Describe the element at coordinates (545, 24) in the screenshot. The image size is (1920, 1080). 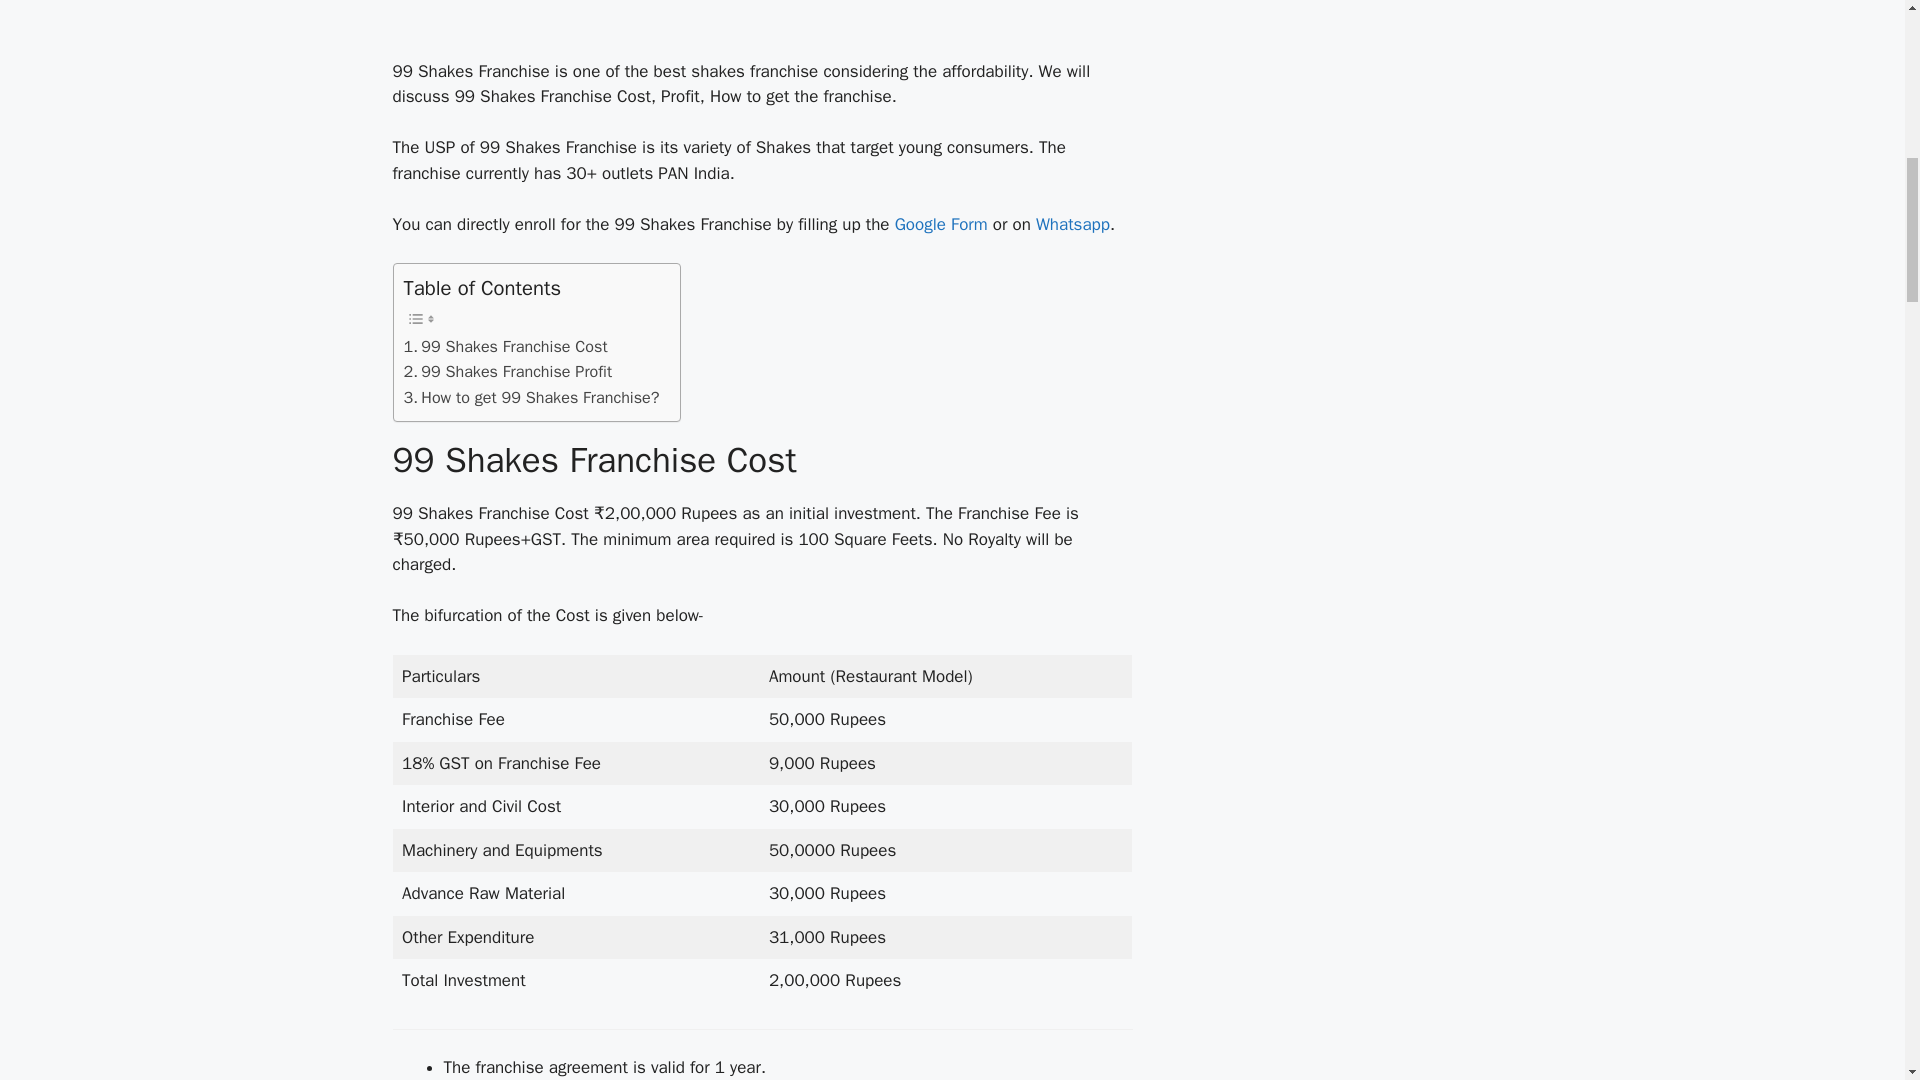
I see `Advertisement` at that location.